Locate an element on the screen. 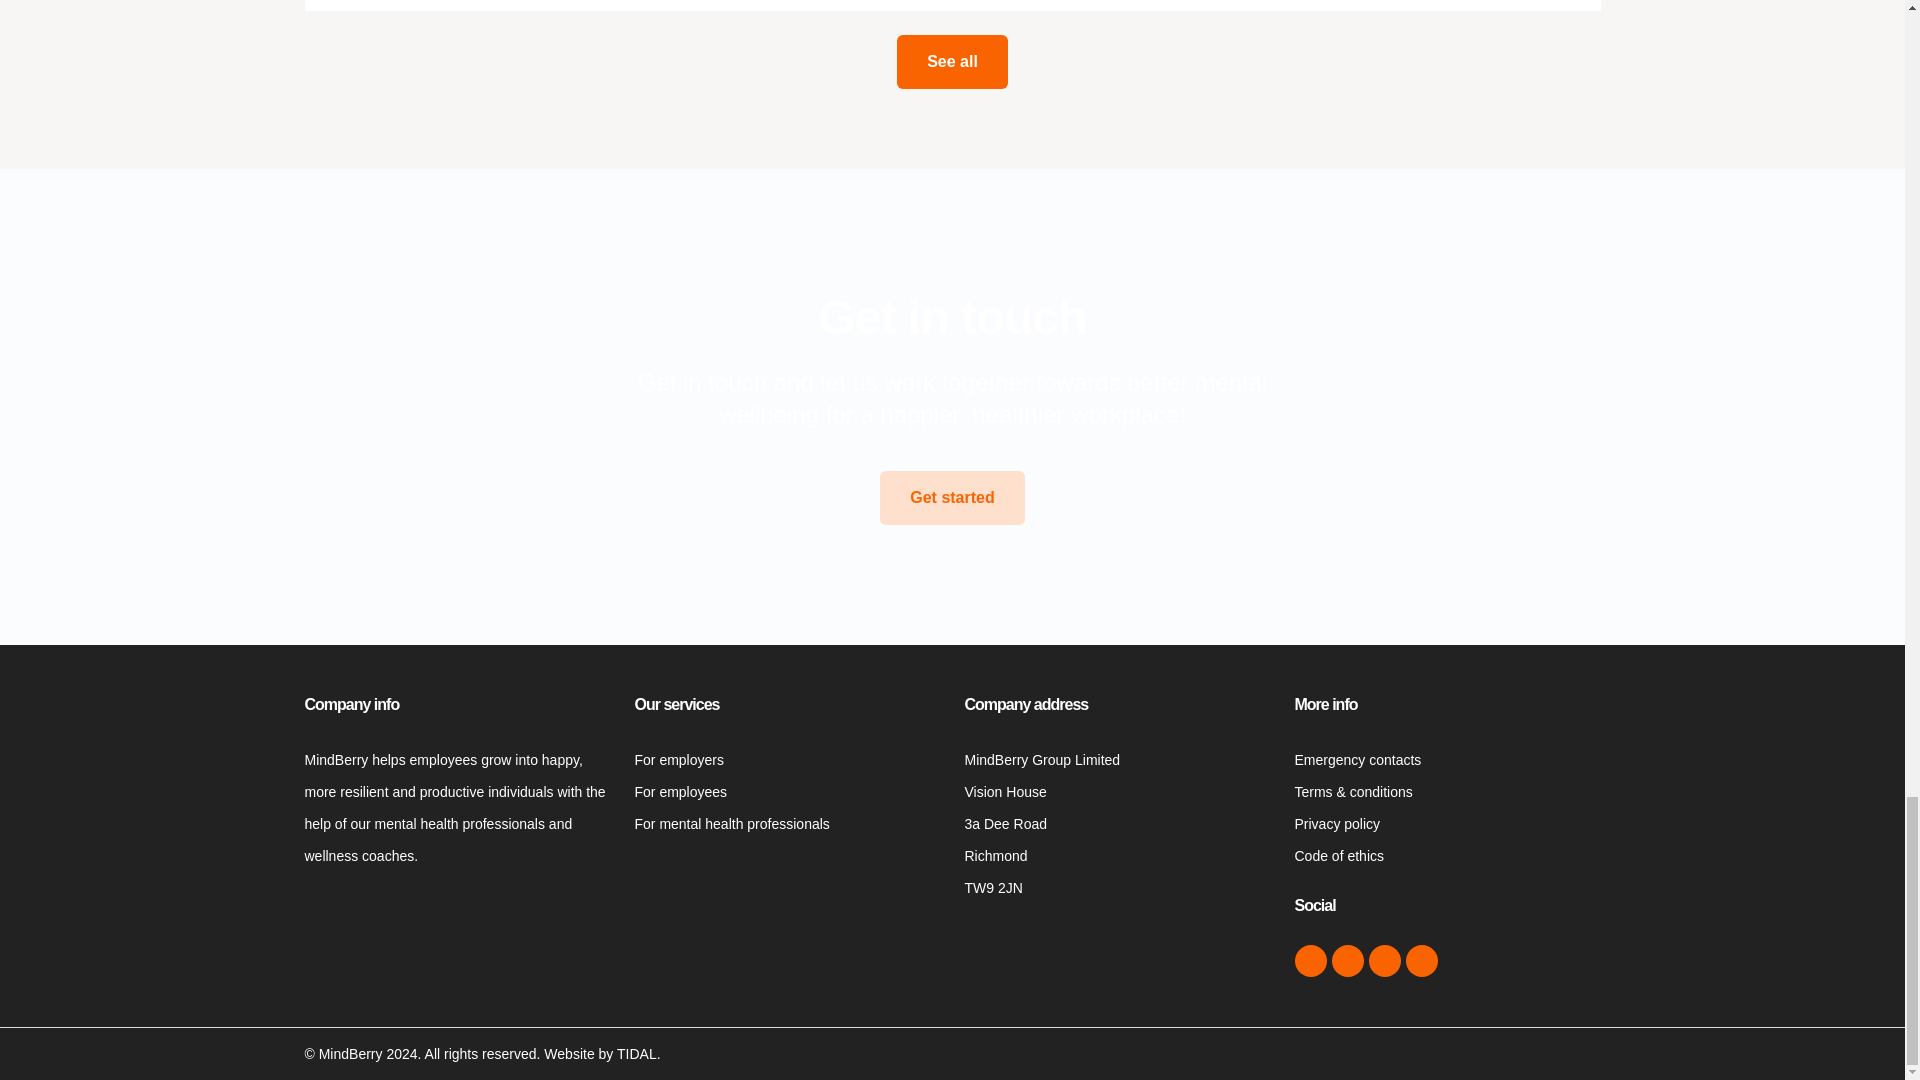  Privacy policy is located at coordinates (1337, 824).